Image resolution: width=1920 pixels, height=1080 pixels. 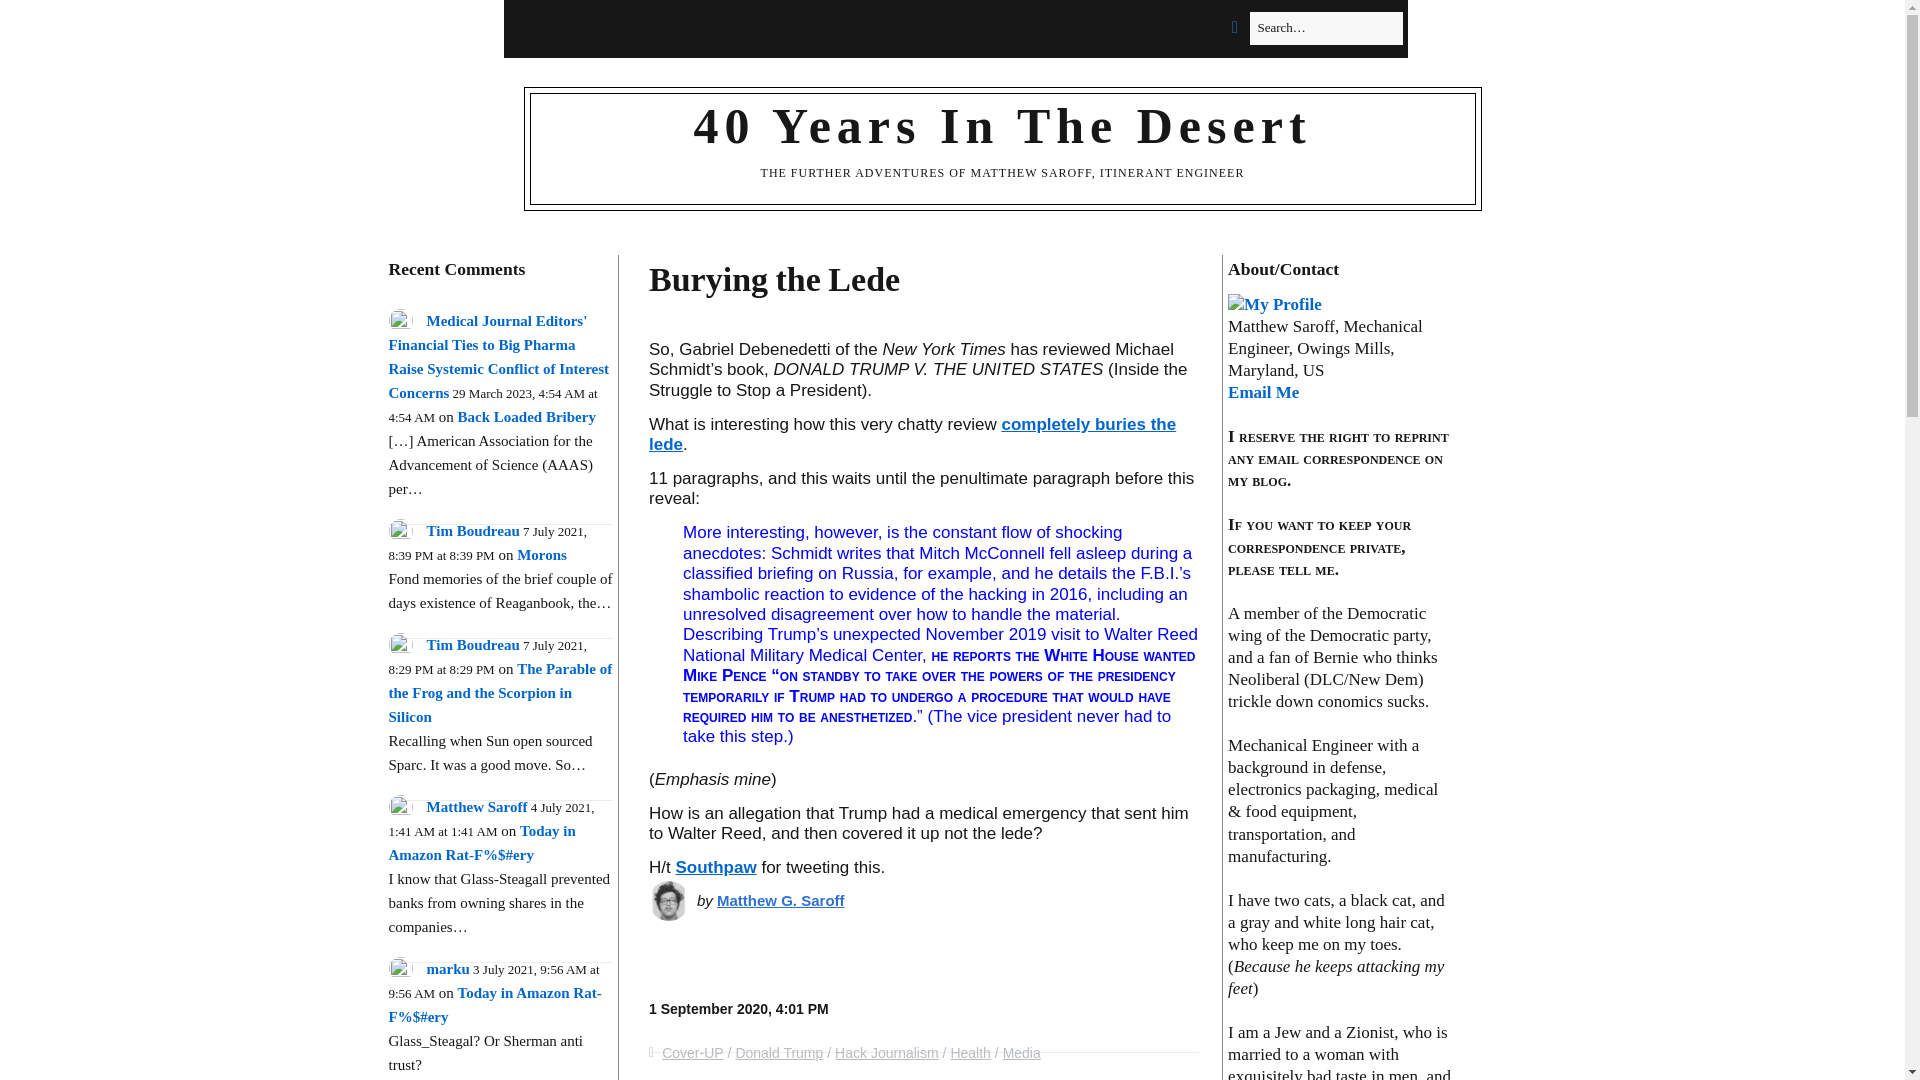 I want to click on The Parable of the Frog and the Scorpion in Silicon, so click(x=500, y=692).